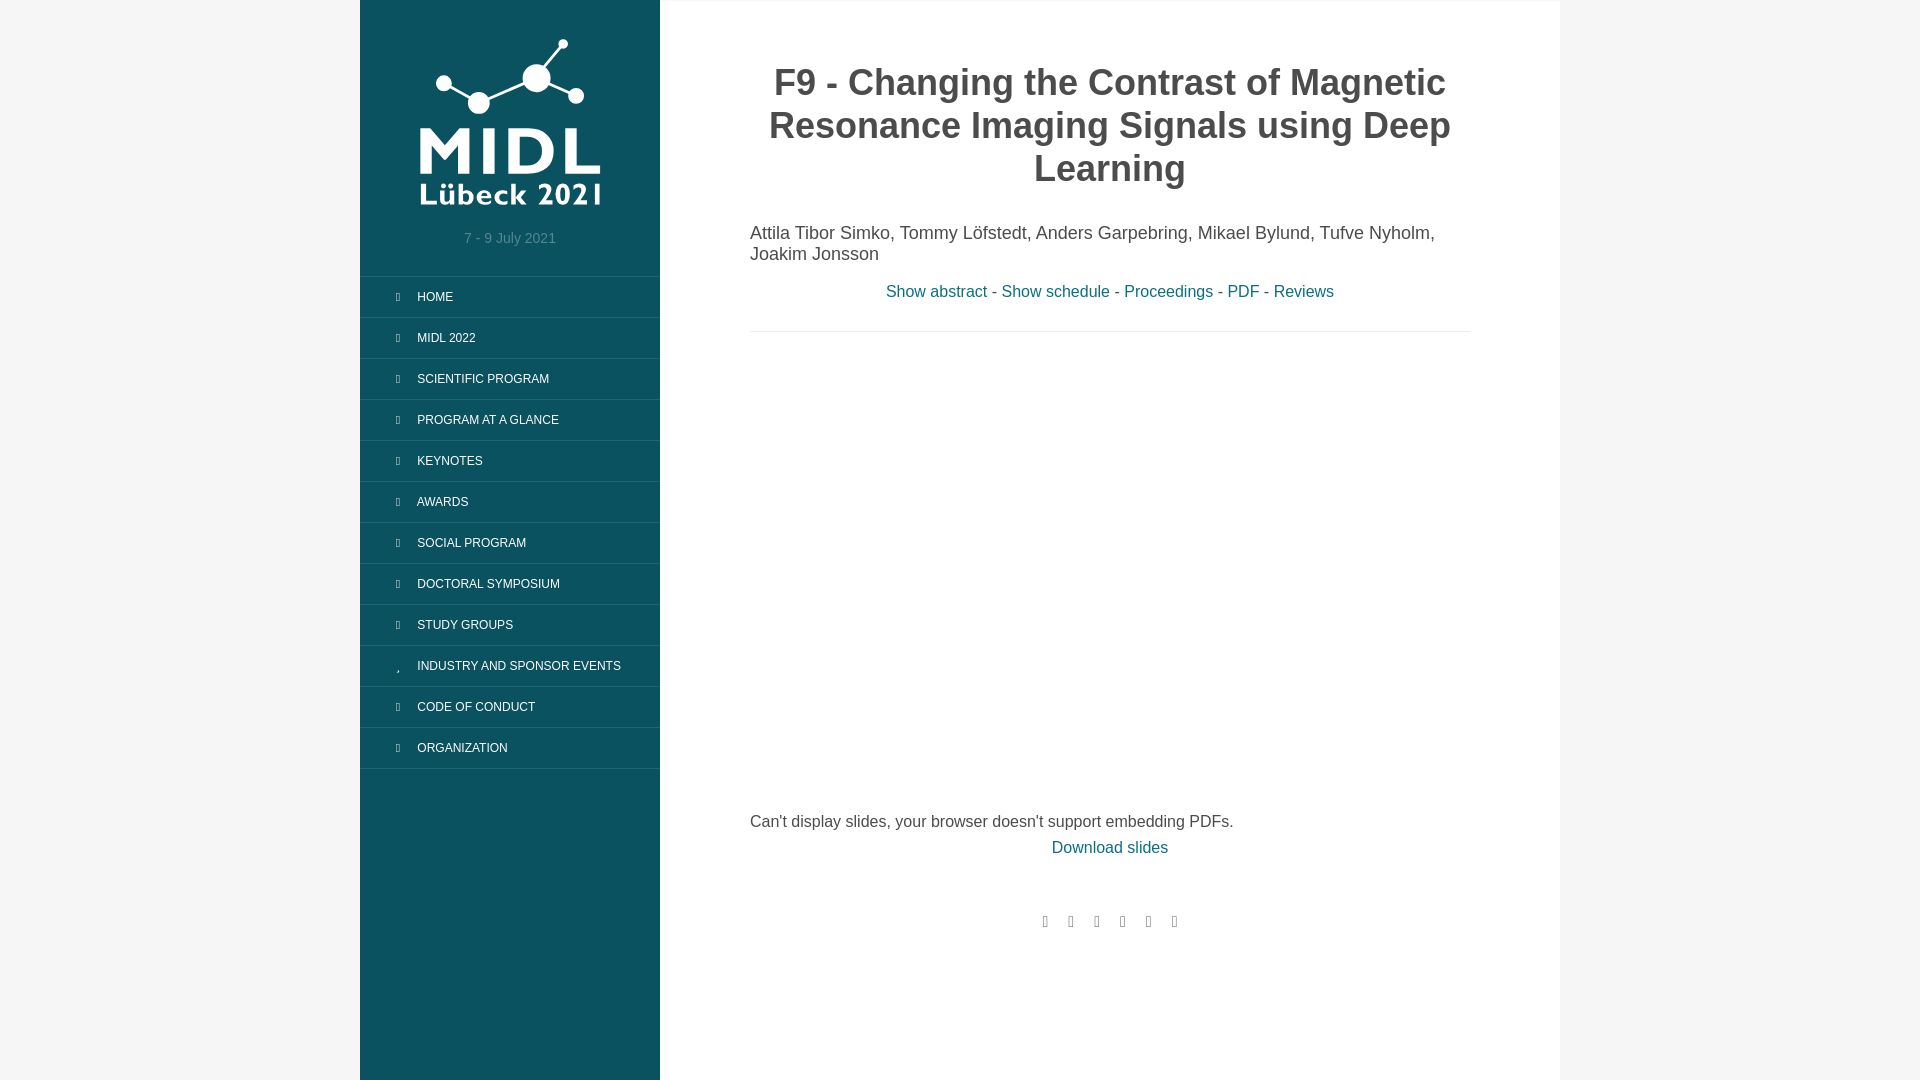 The height and width of the screenshot is (1080, 1920). What do you see at coordinates (1122, 921) in the screenshot?
I see `MIDL on GitHub` at bounding box center [1122, 921].